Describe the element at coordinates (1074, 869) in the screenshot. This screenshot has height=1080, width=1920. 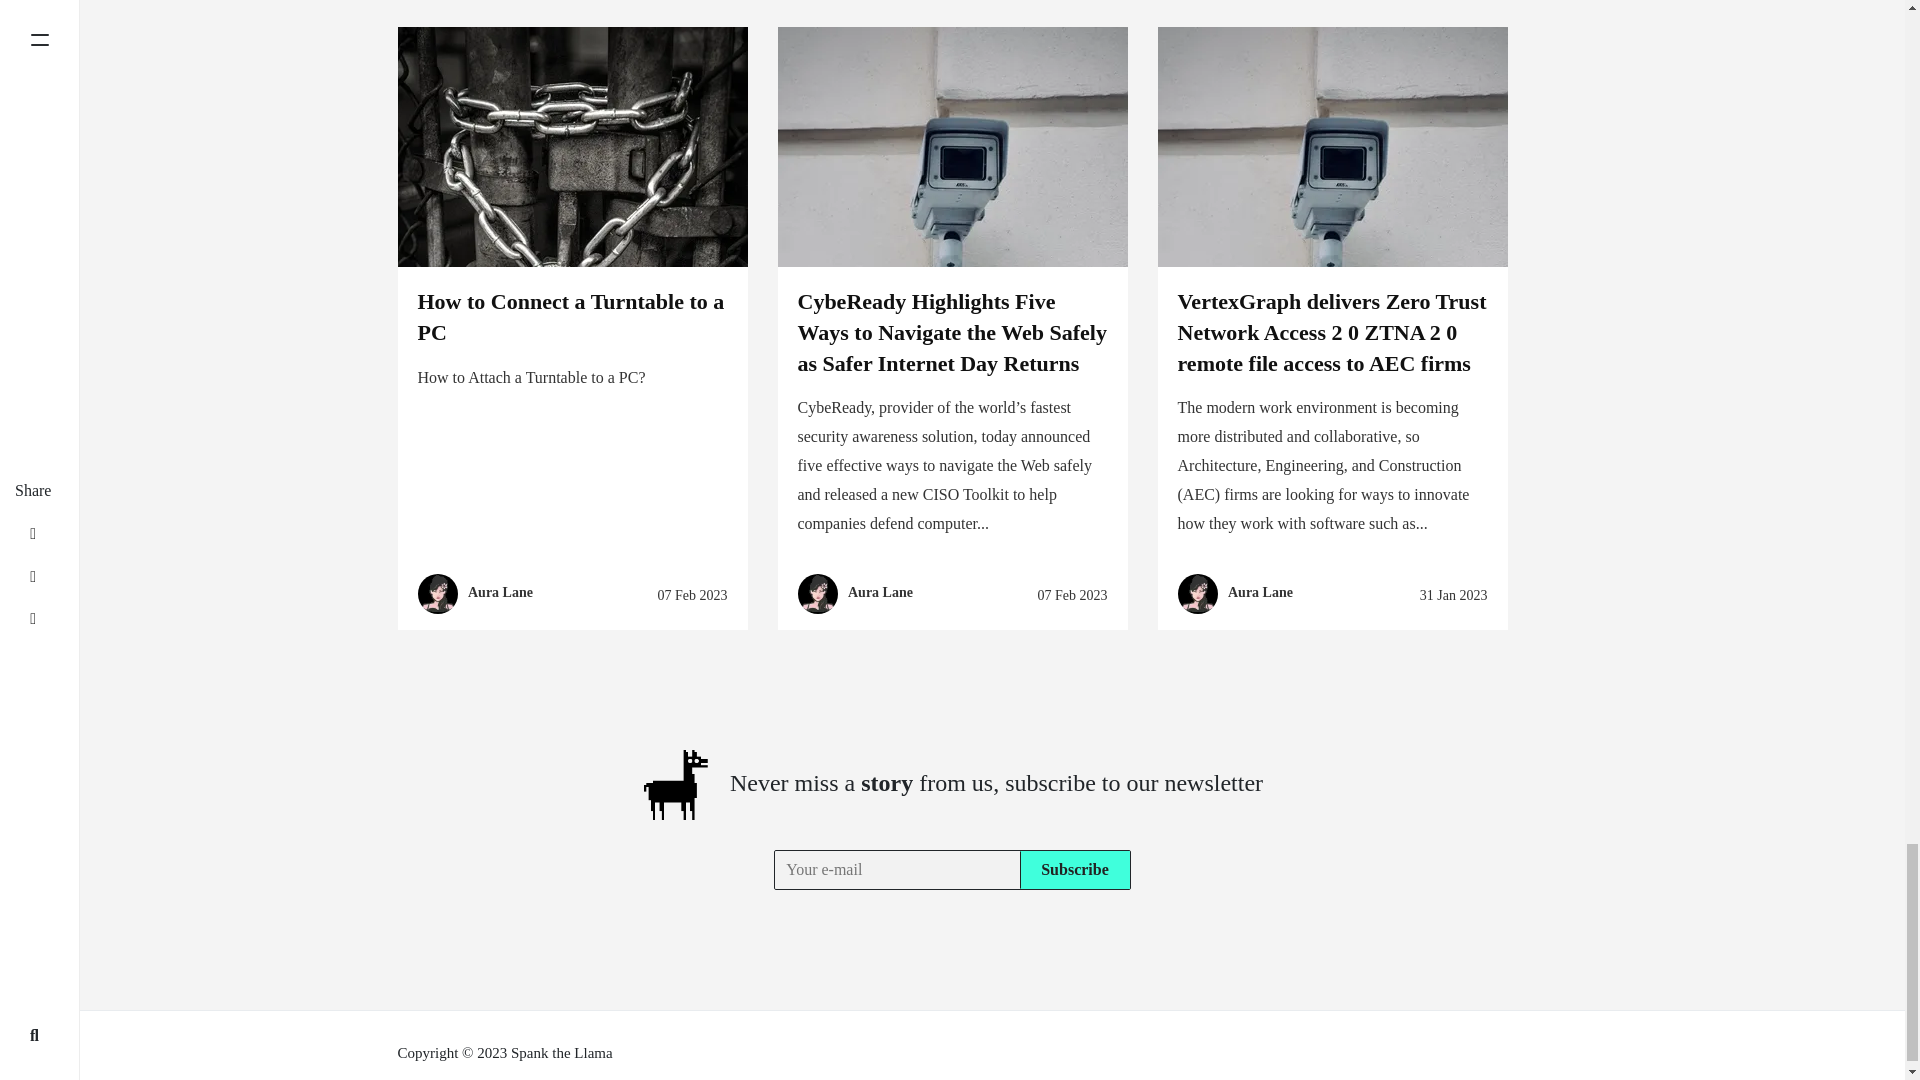
I see `Subscribe` at that location.